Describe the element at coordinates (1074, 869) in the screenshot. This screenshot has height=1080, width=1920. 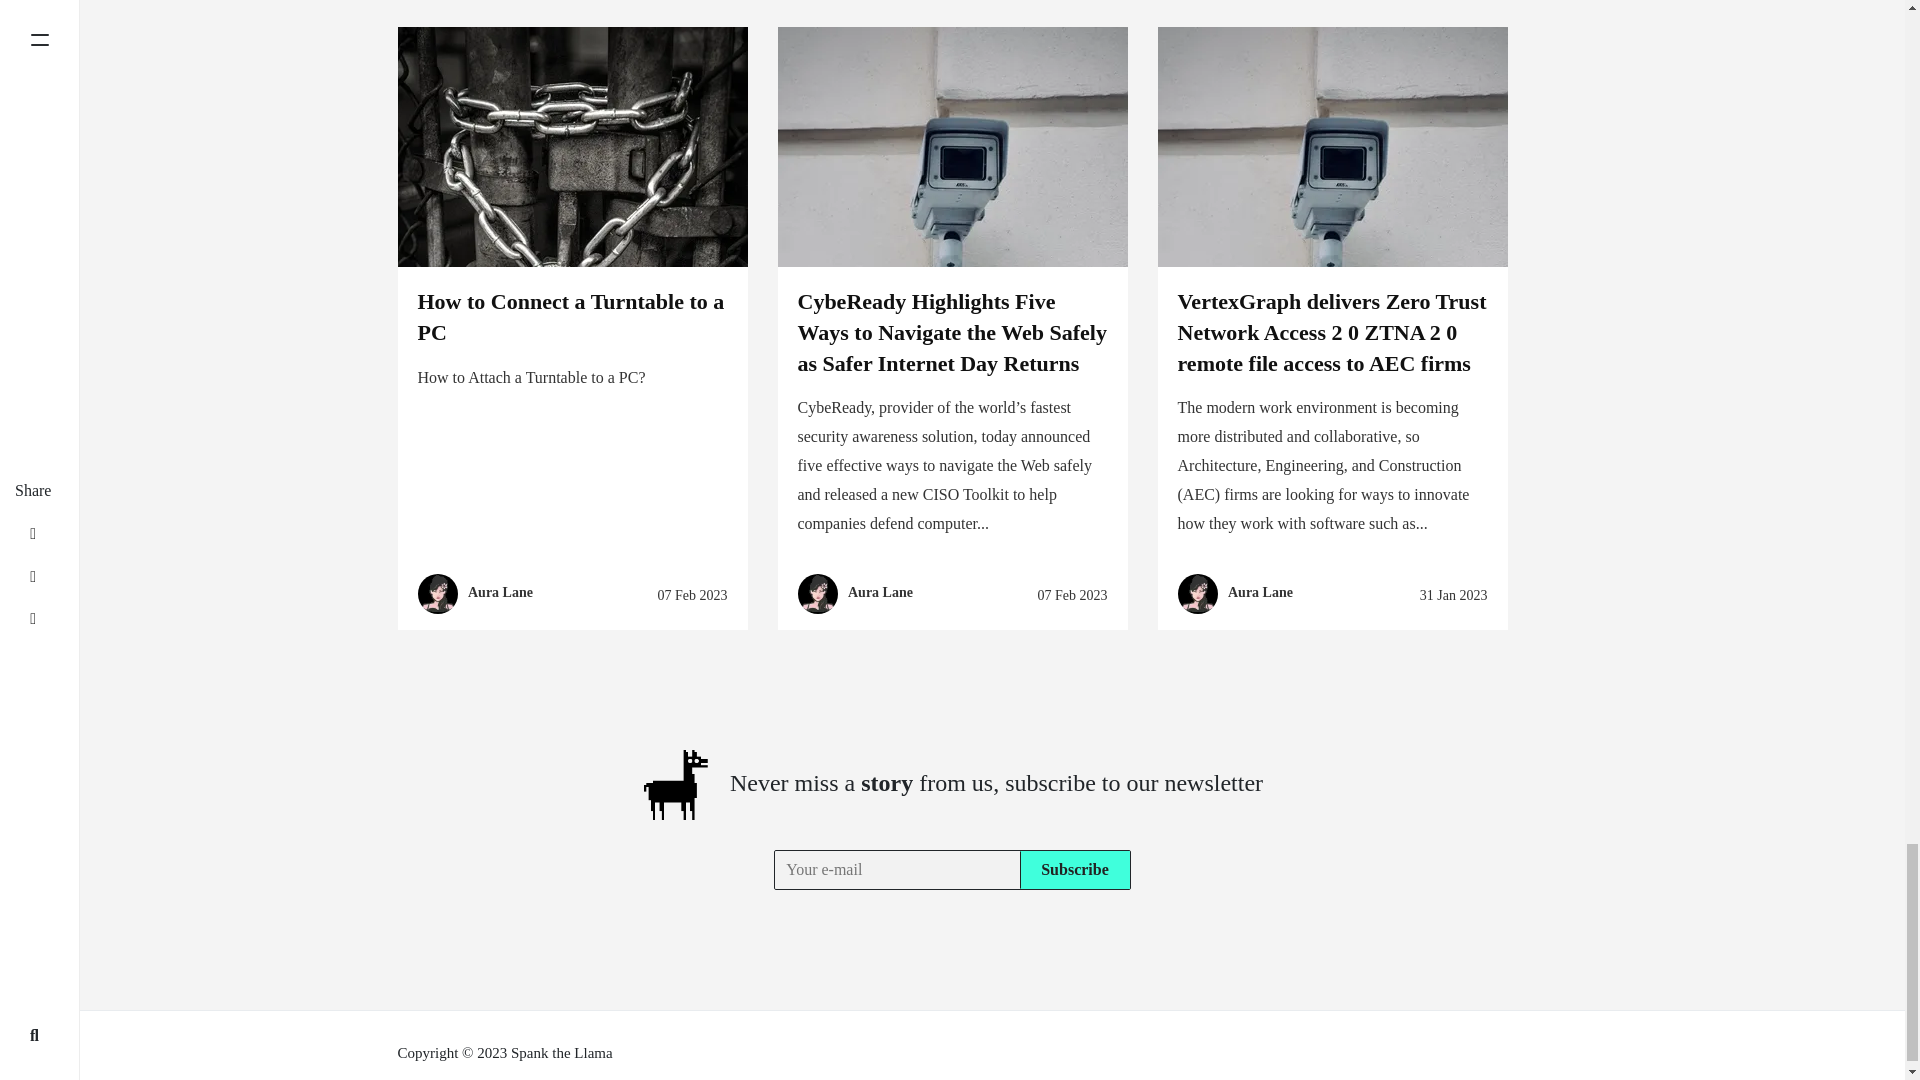
I see `Subscribe` at that location.